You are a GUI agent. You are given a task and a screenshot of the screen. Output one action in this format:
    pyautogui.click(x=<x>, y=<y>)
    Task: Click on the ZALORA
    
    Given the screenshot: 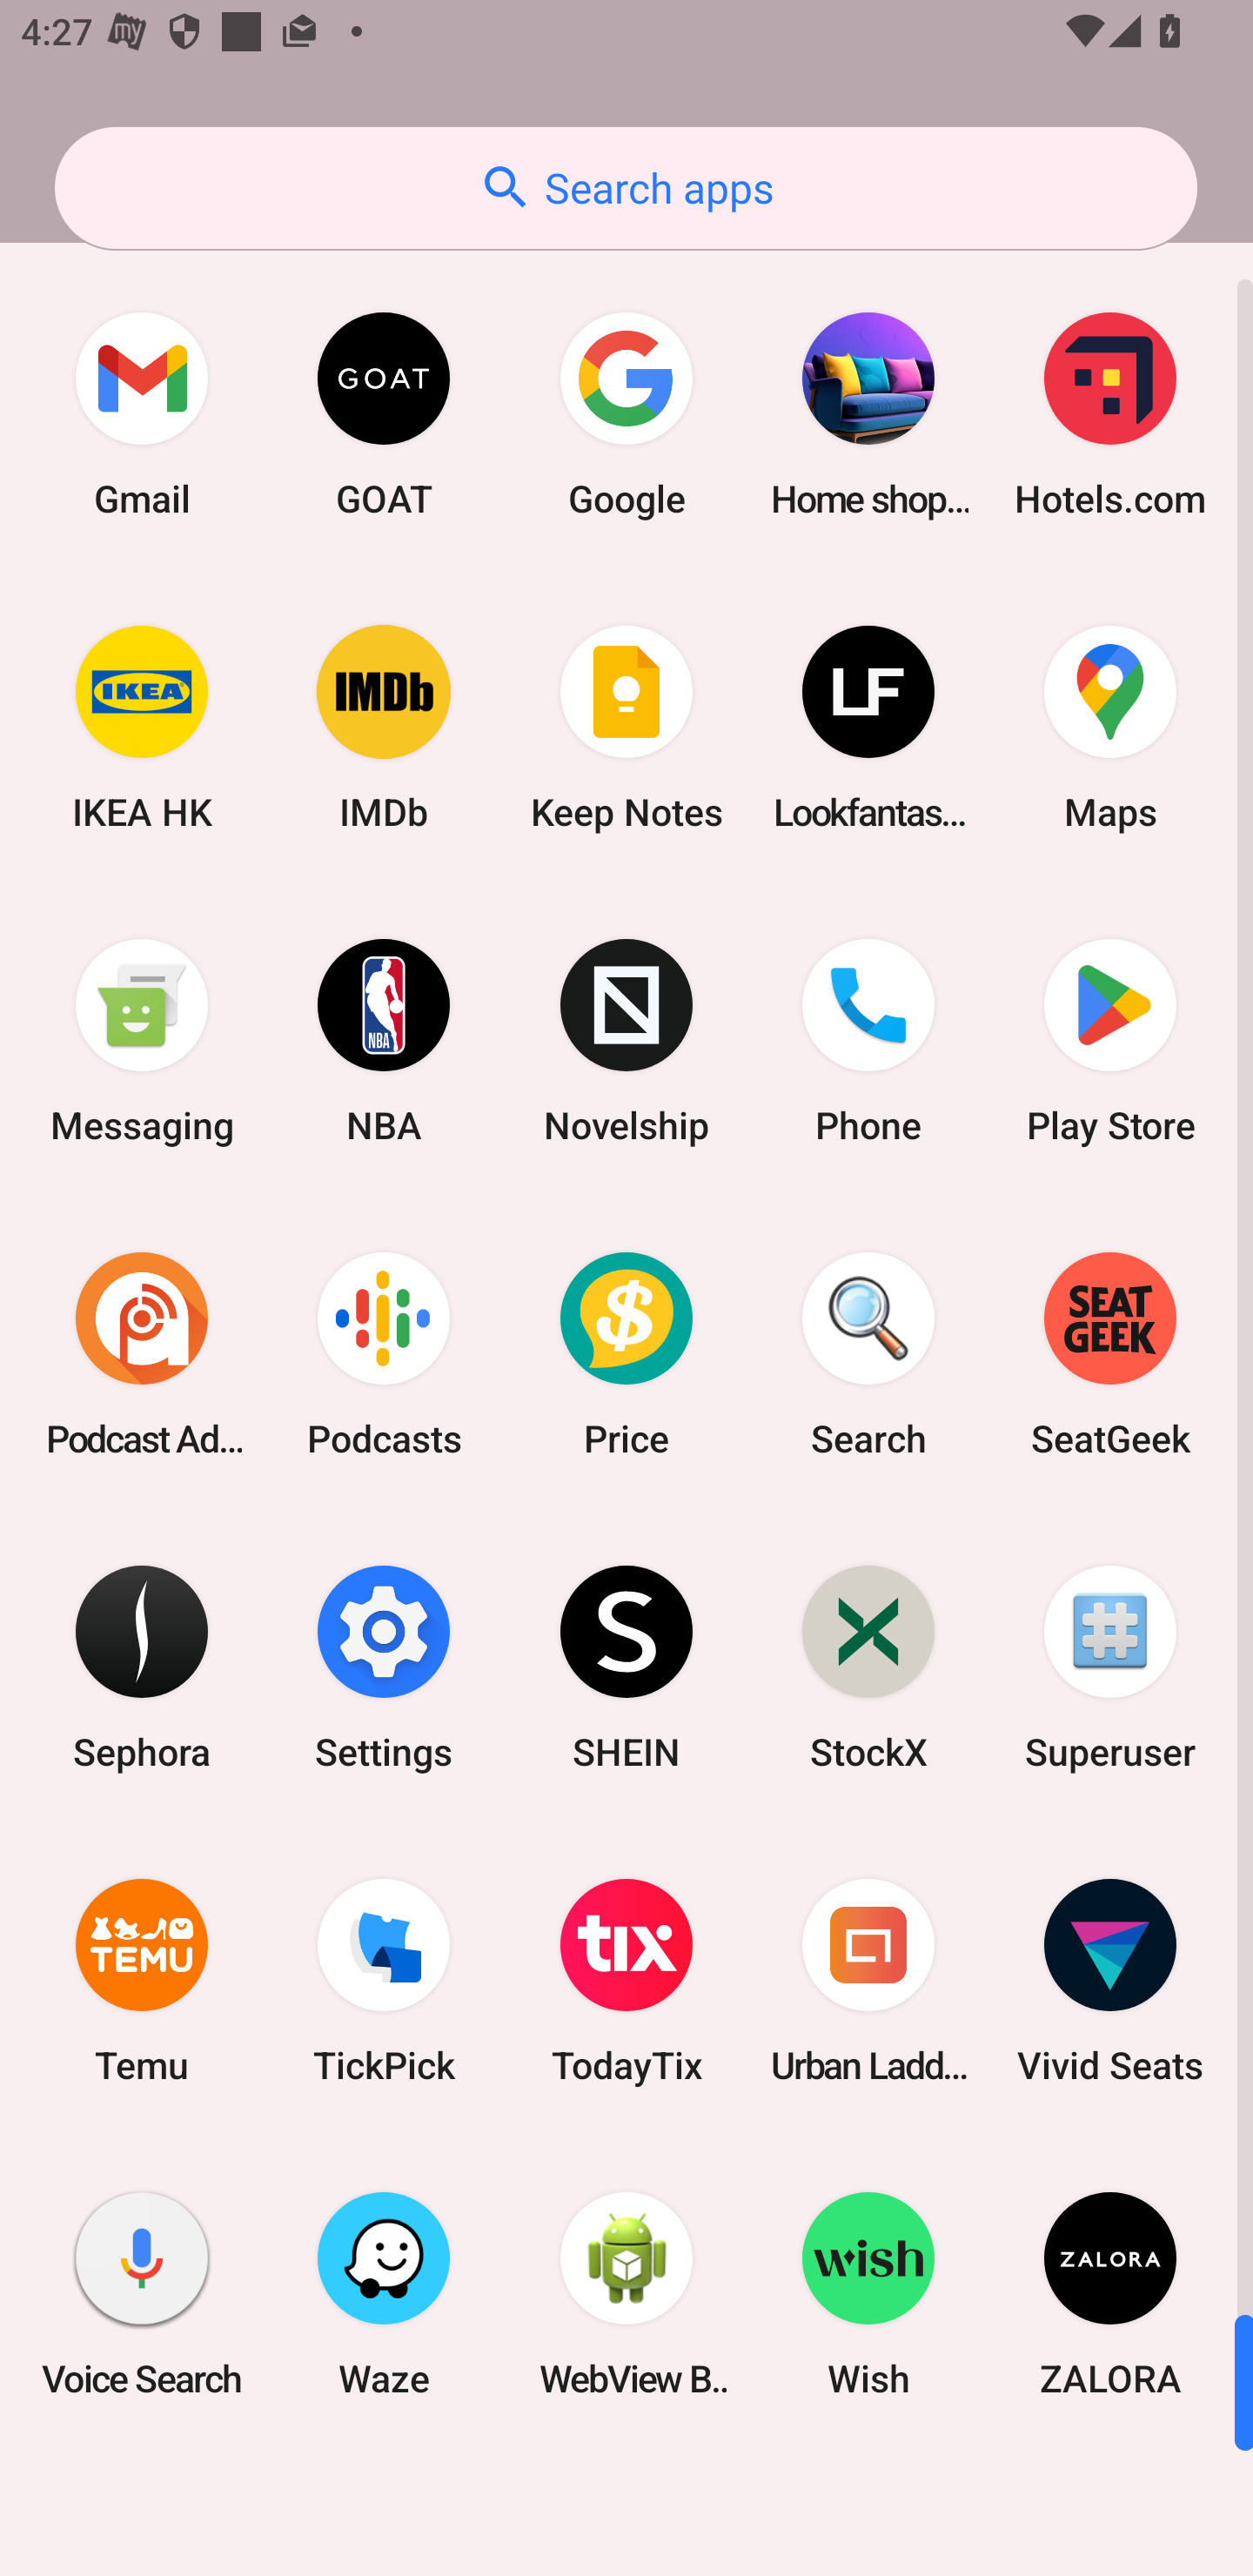 What is the action you would take?
    pyautogui.click(x=1110, y=2293)
    